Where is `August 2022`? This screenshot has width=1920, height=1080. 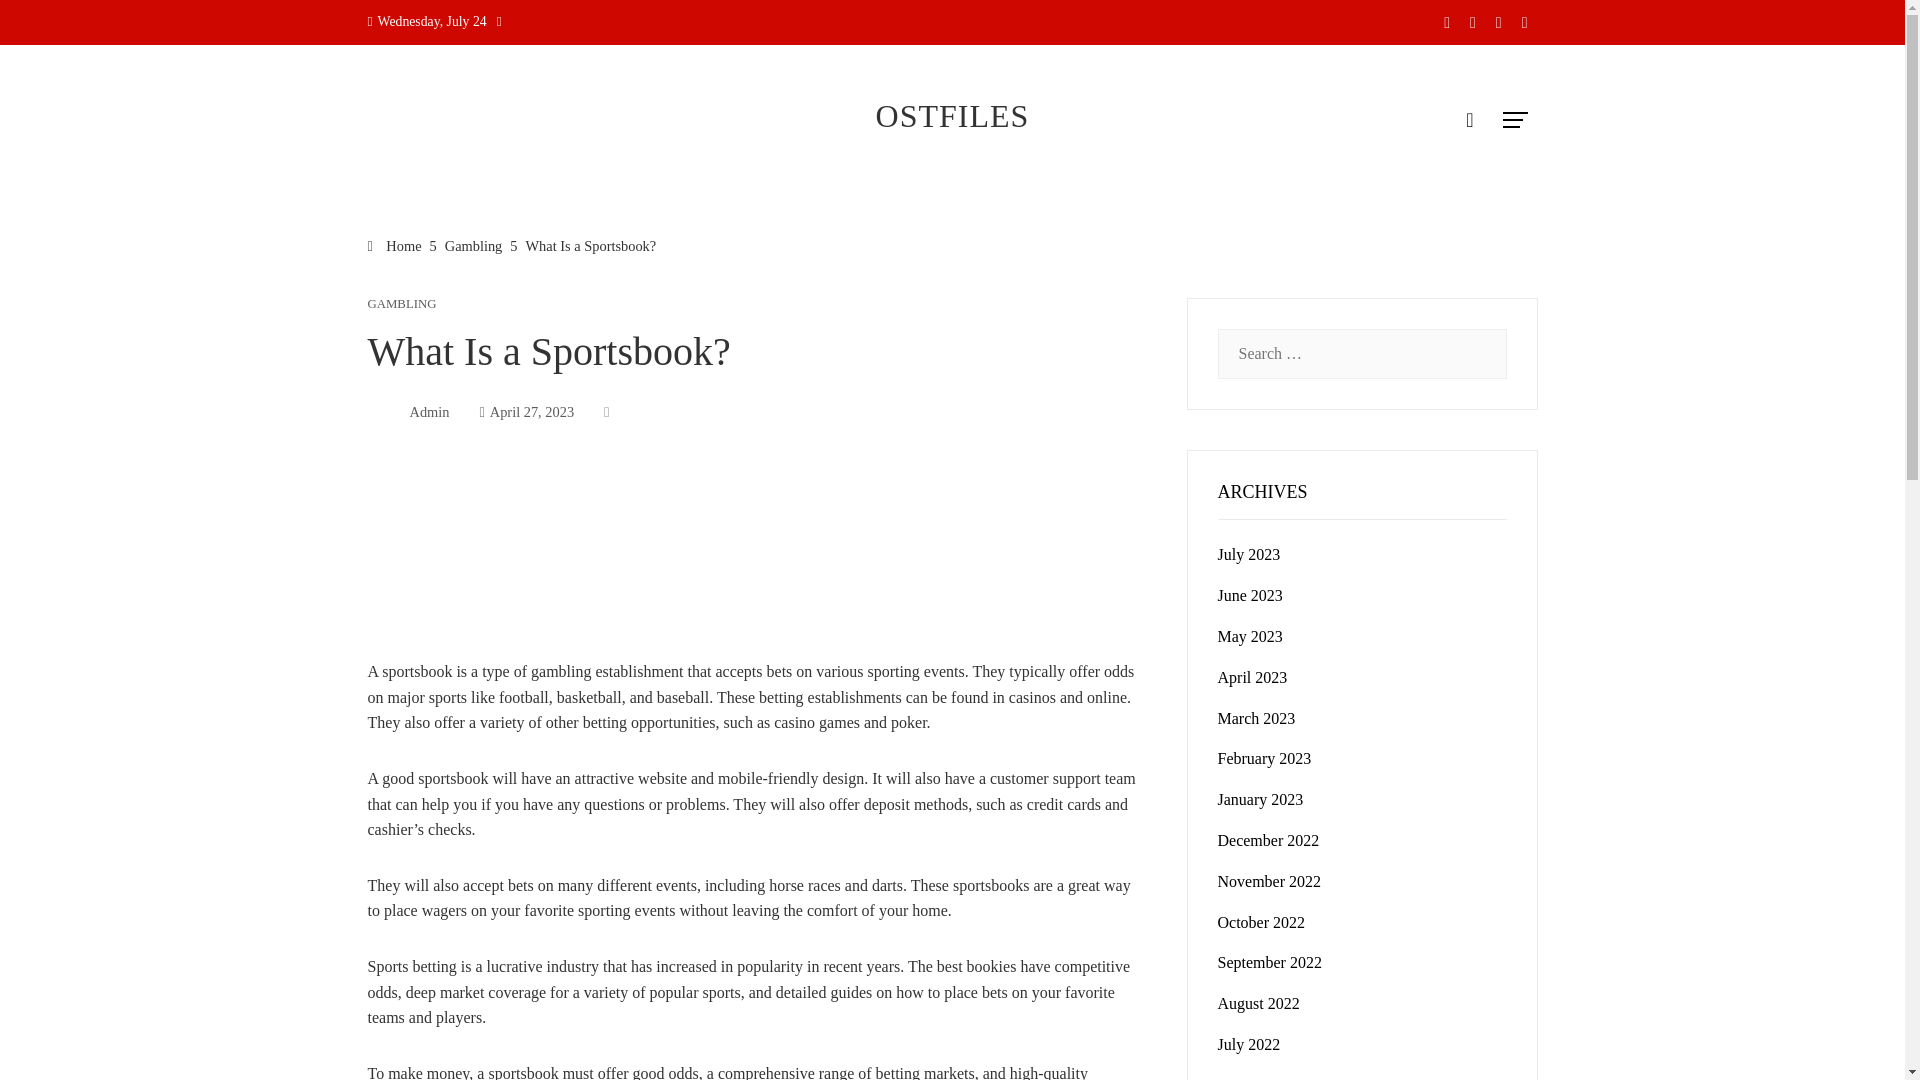 August 2022 is located at coordinates (1258, 1002).